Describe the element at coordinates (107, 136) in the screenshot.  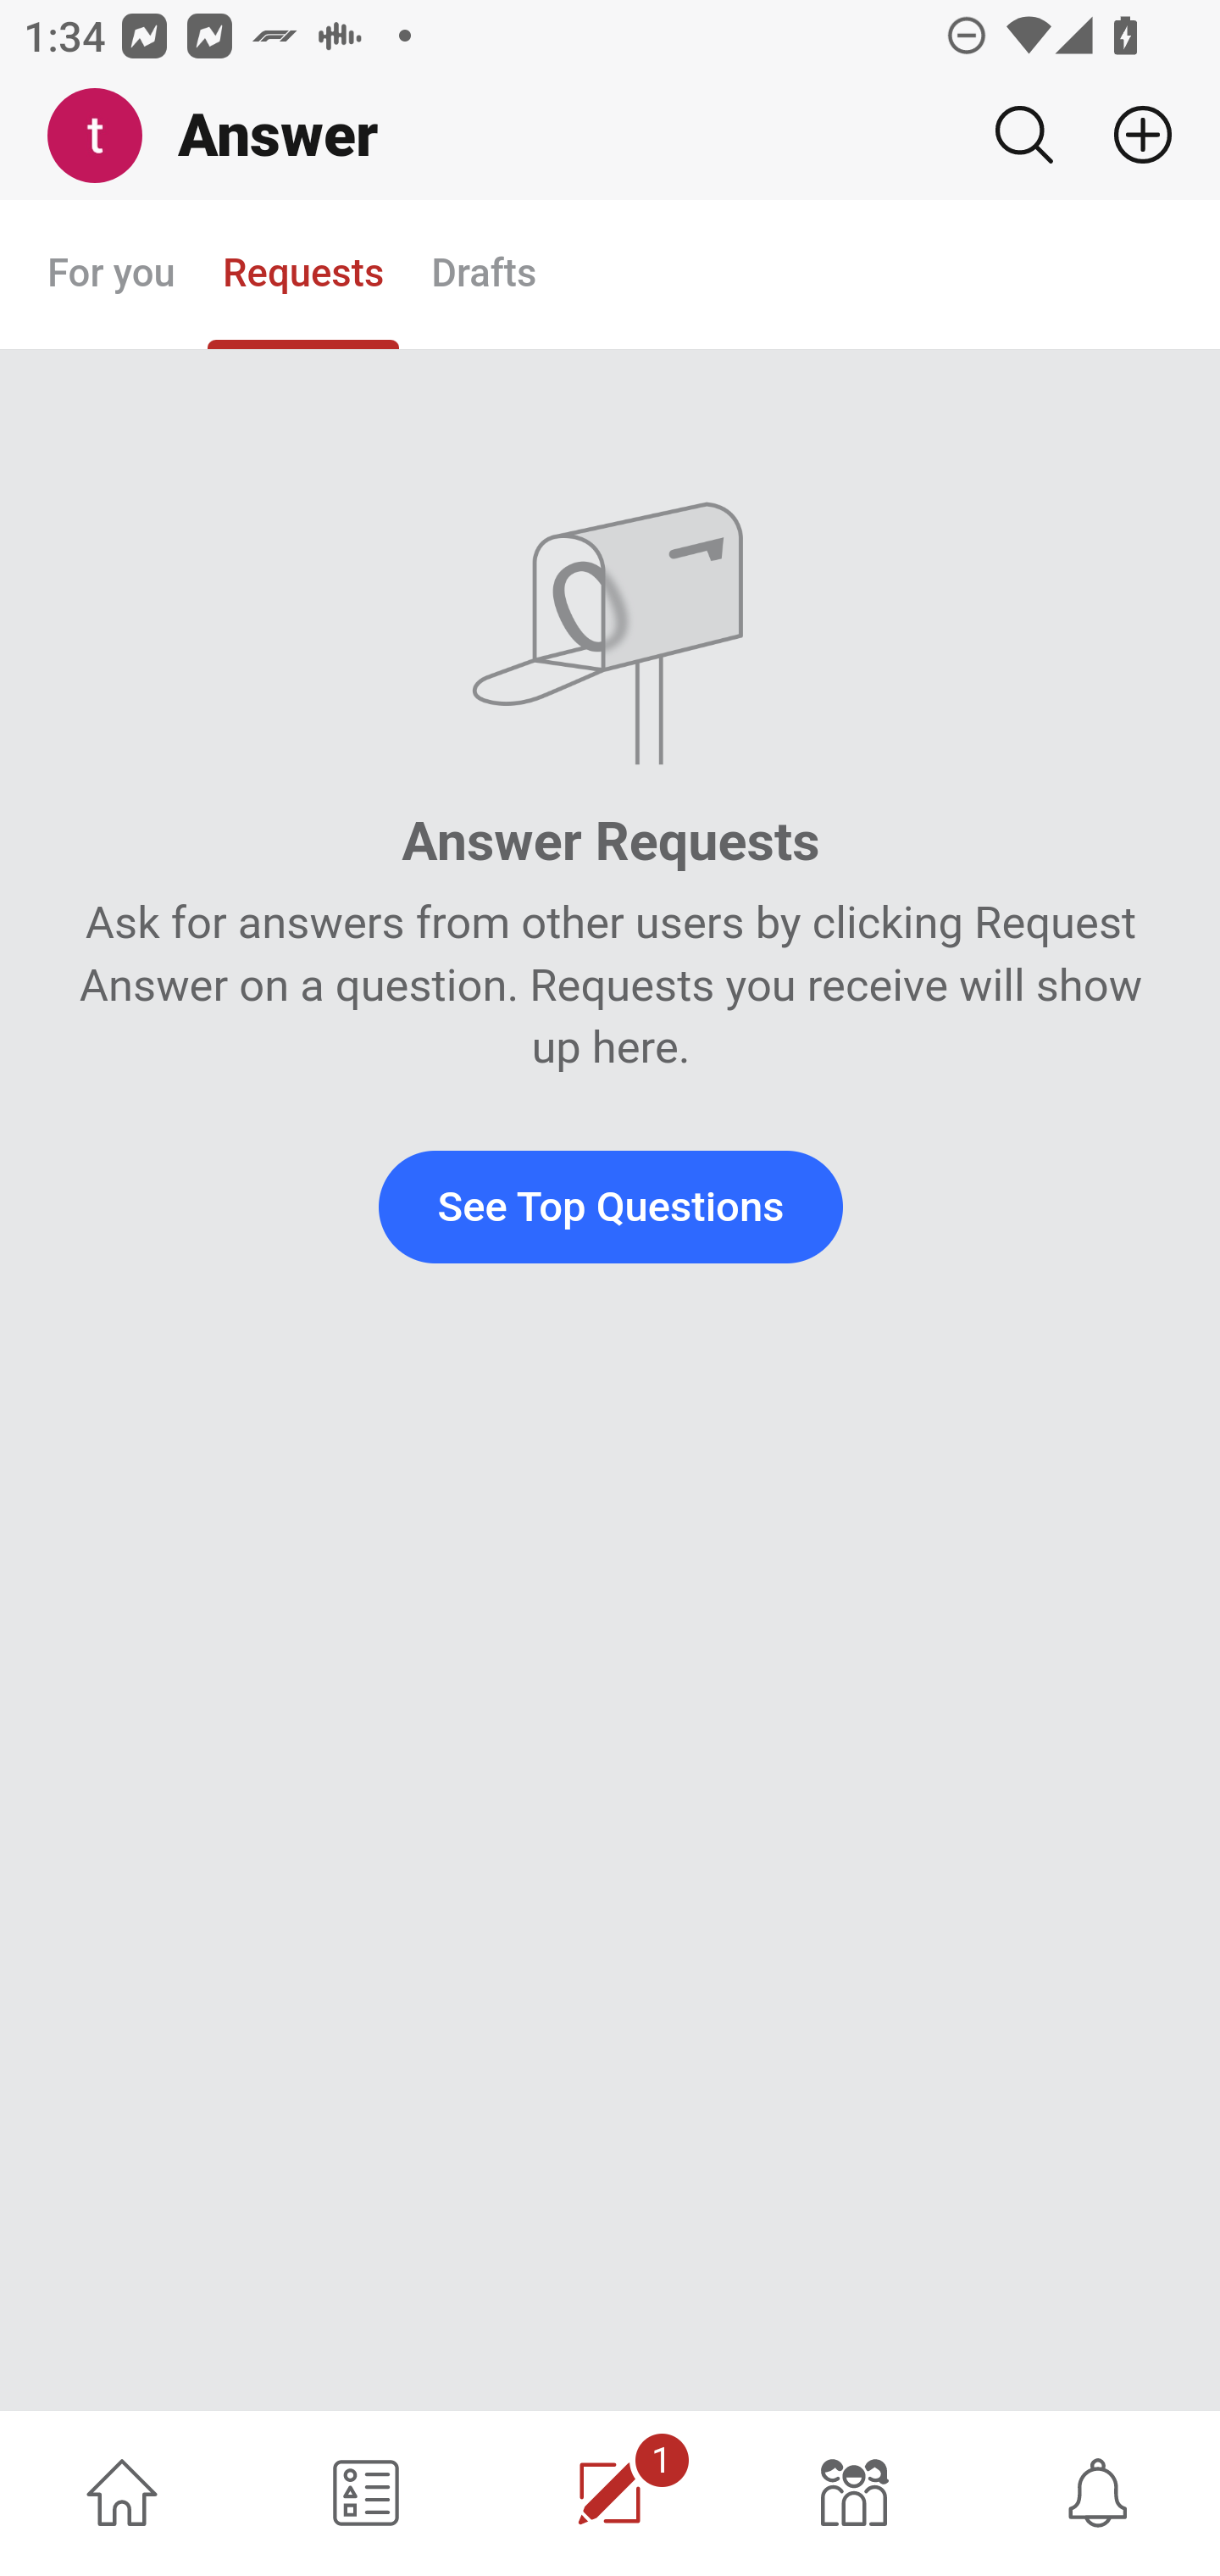
I see `Me` at that location.